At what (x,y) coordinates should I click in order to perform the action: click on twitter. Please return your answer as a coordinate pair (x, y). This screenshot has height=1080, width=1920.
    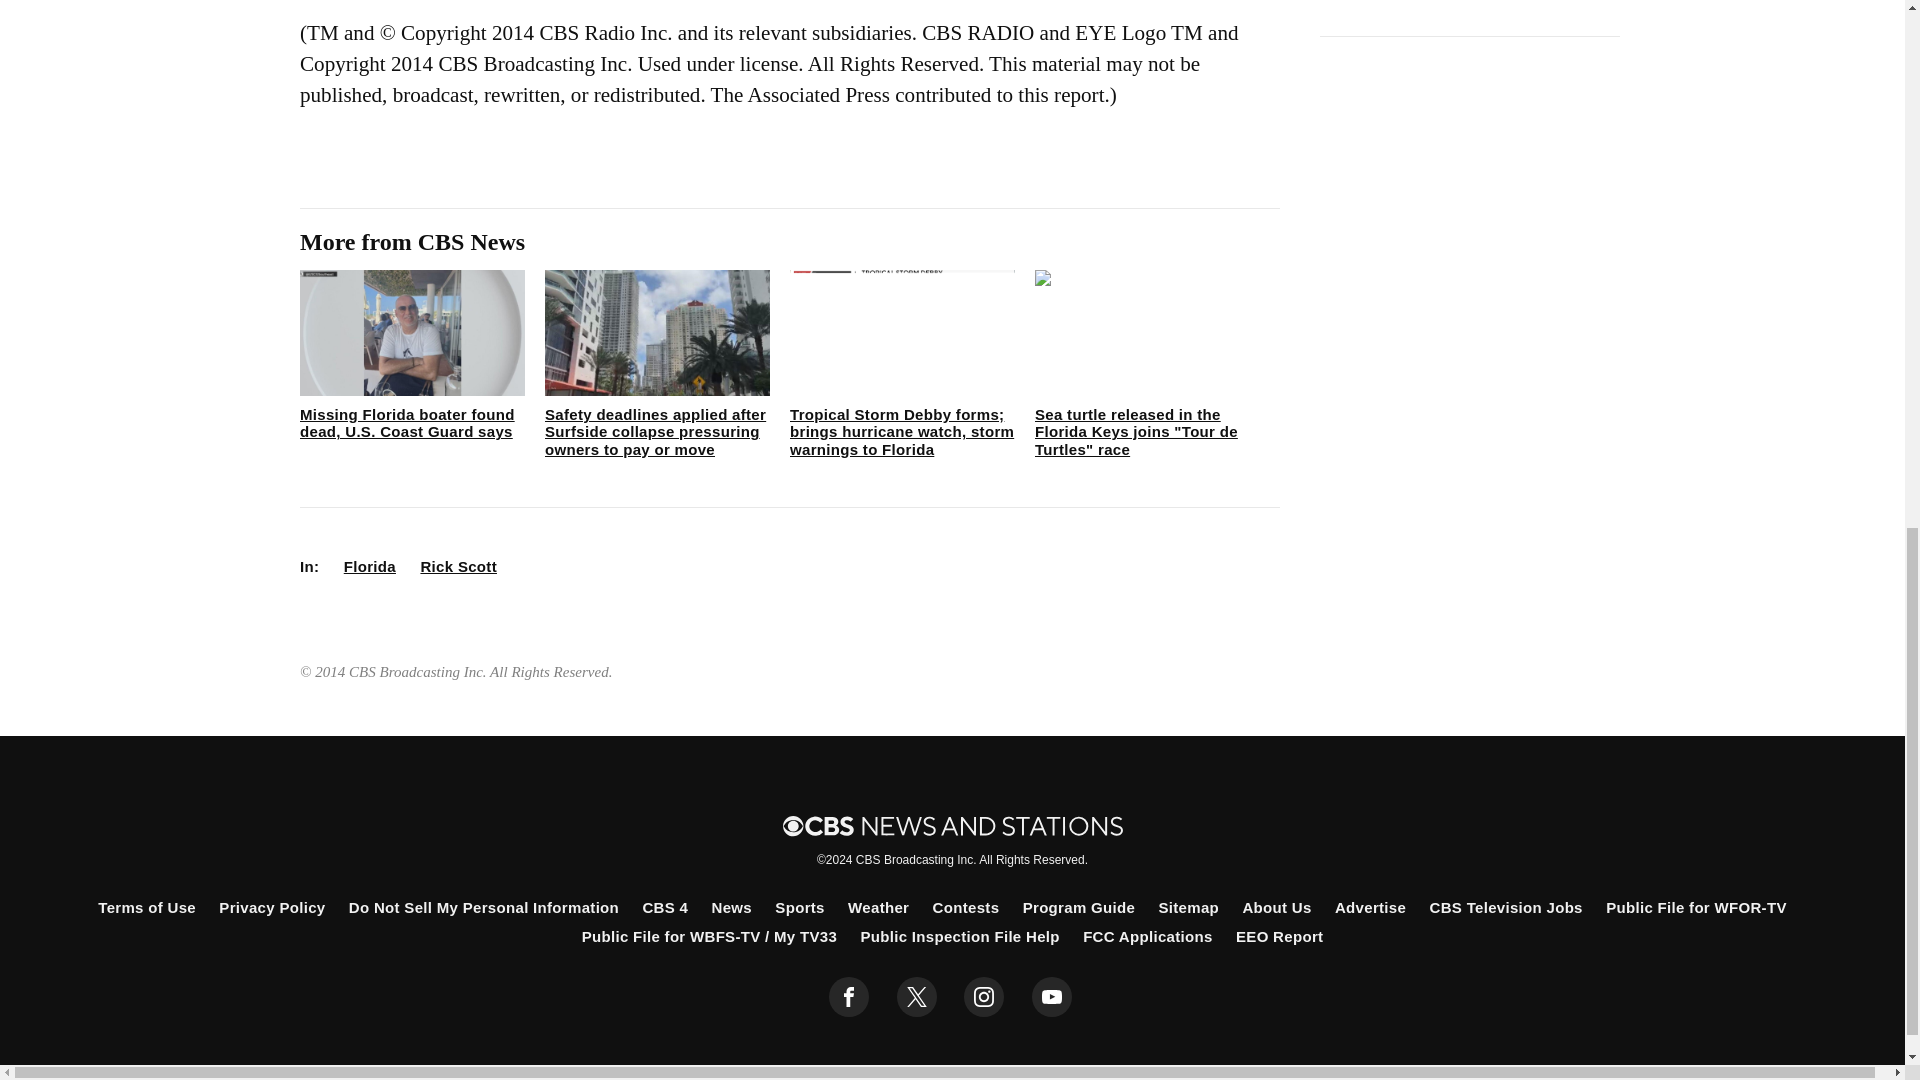
    Looking at the image, I should click on (916, 997).